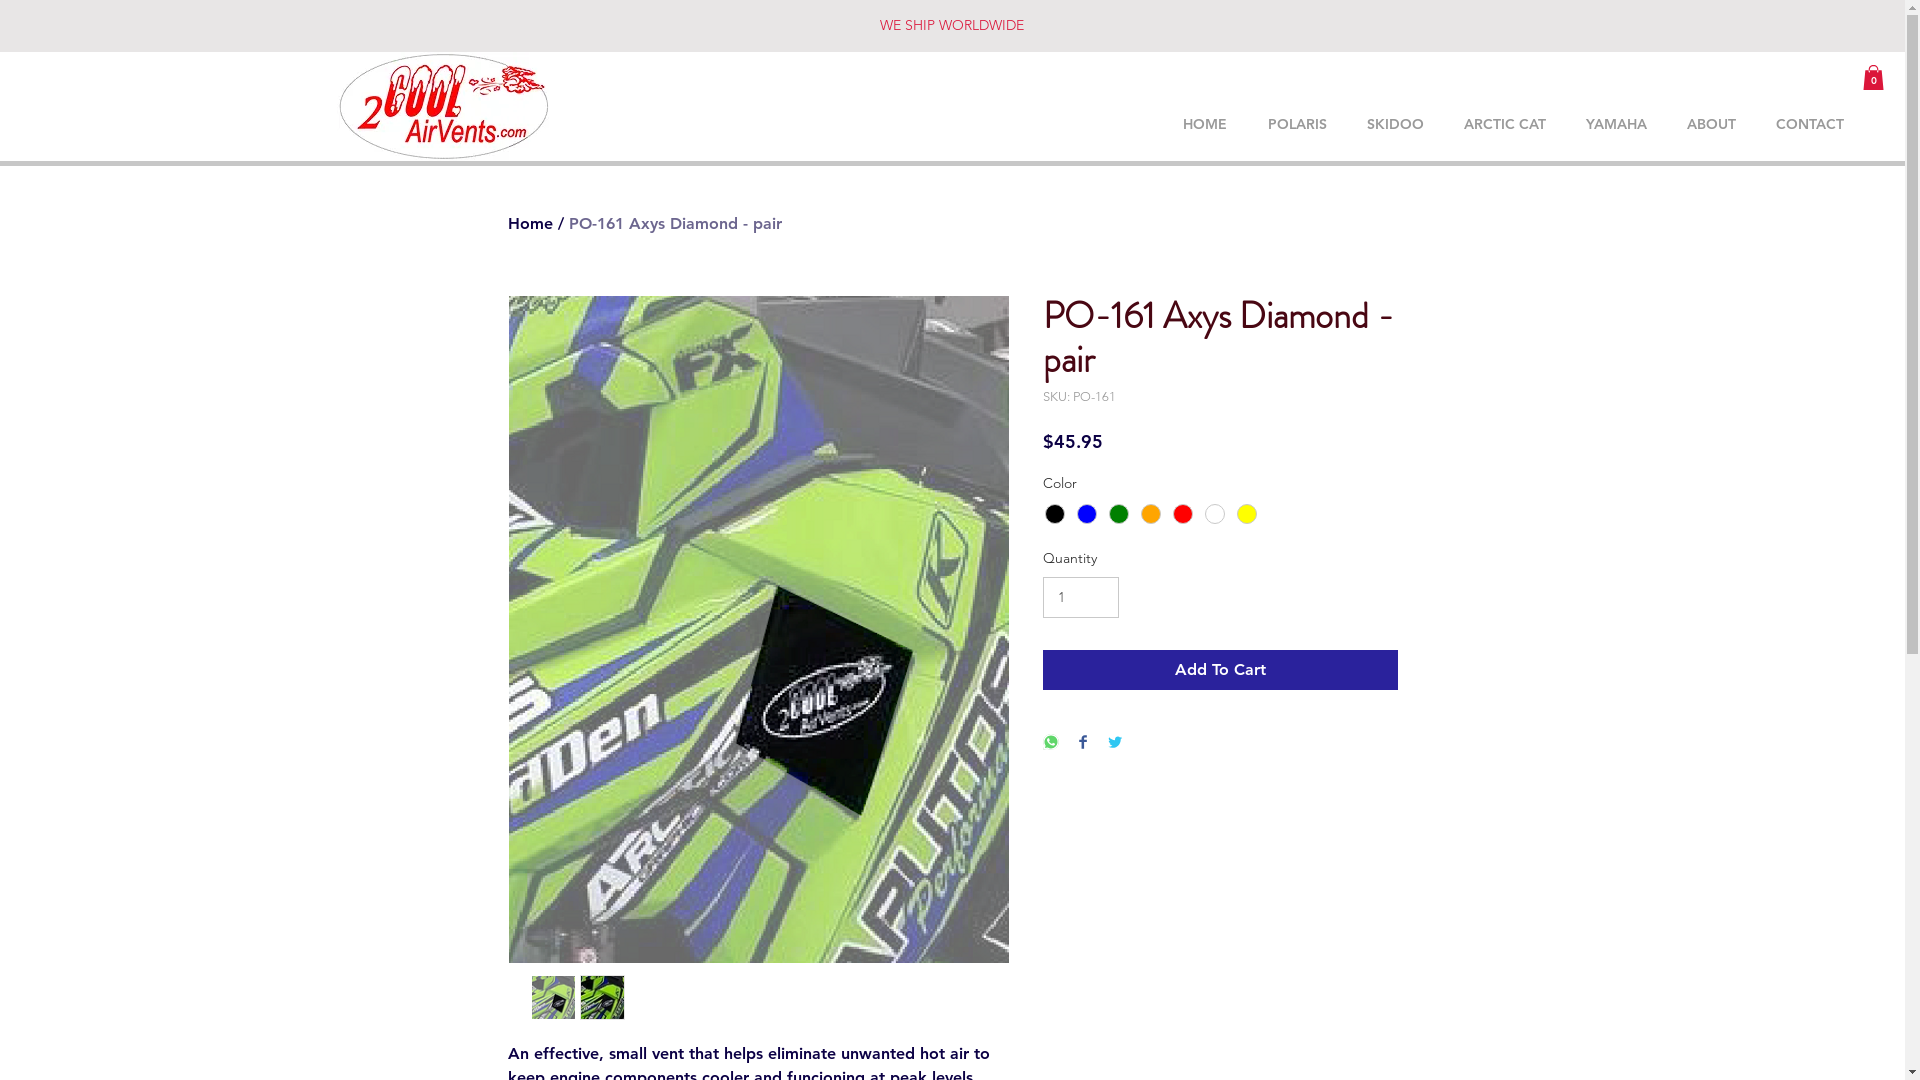 The image size is (1920, 1080). I want to click on Add To Cart, so click(1220, 670).